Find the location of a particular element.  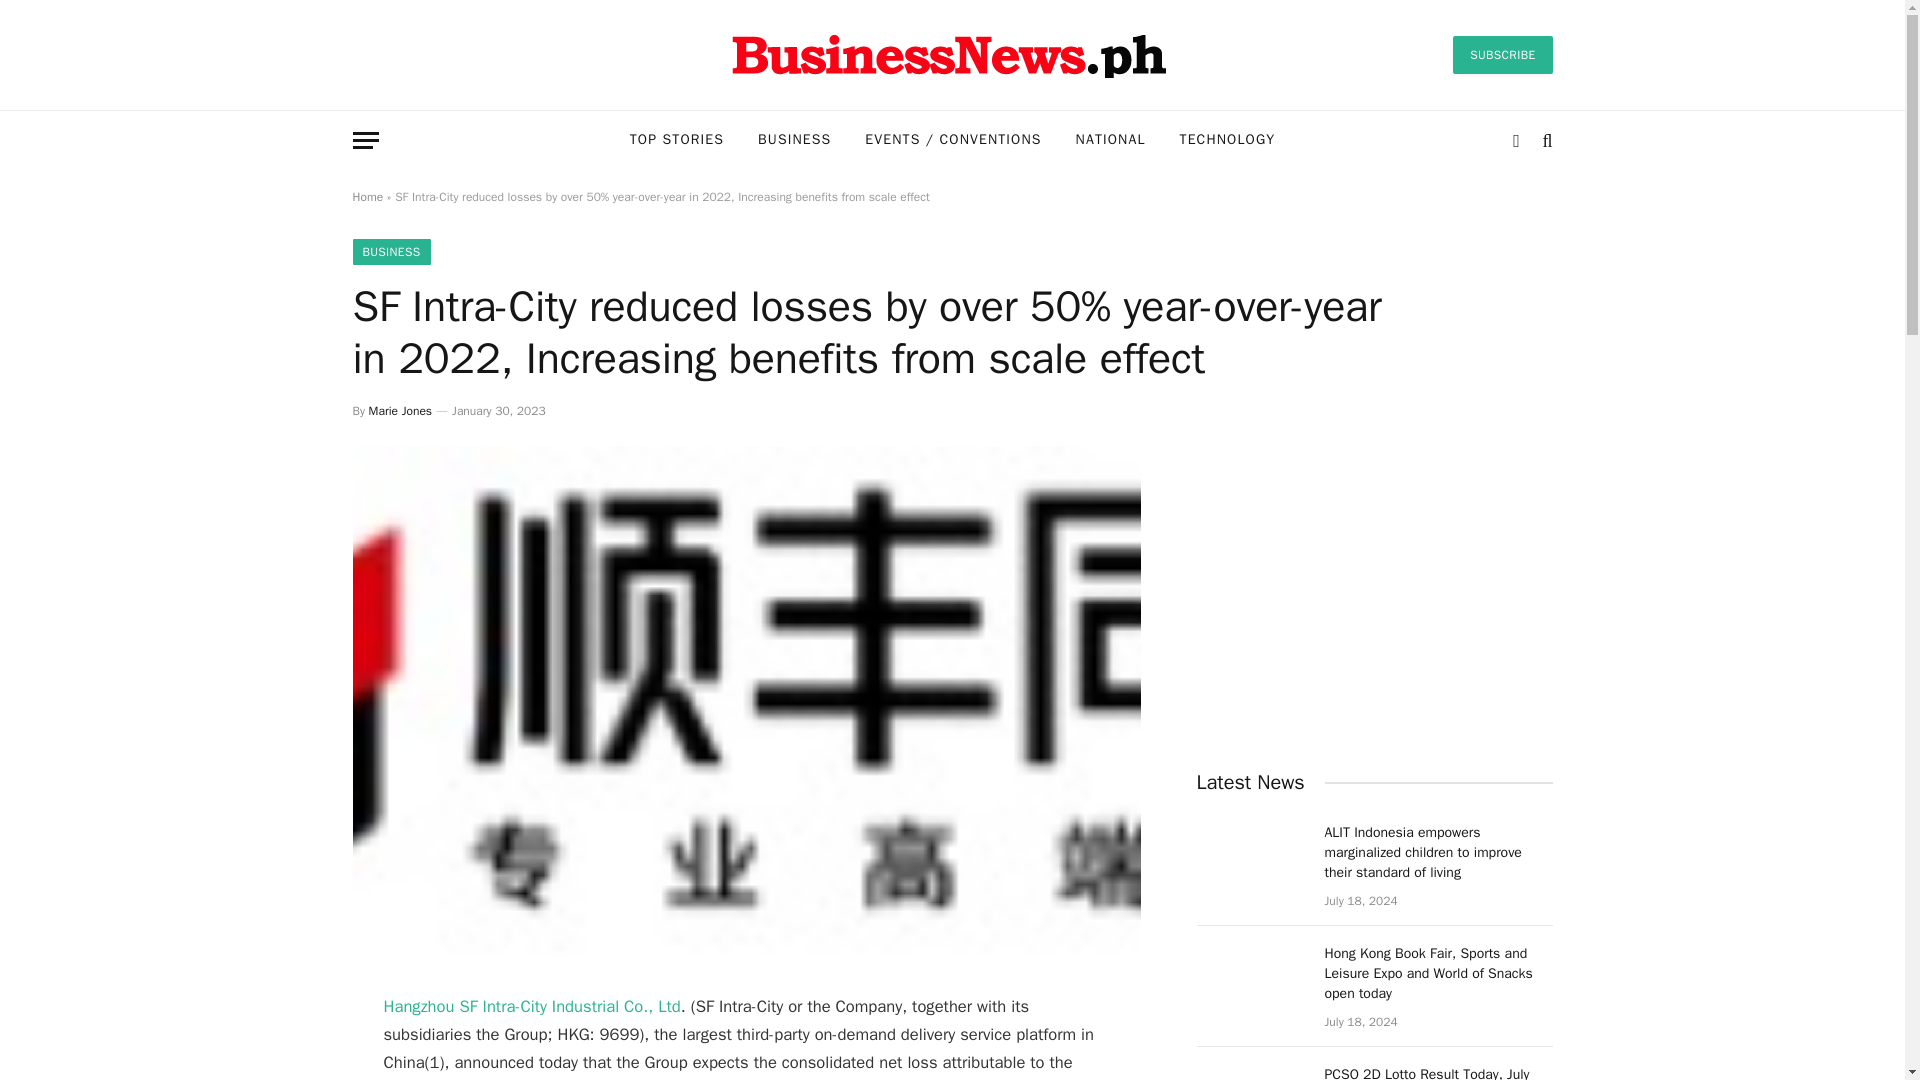

TECHNOLOGY is located at coordinates (1228, 140).